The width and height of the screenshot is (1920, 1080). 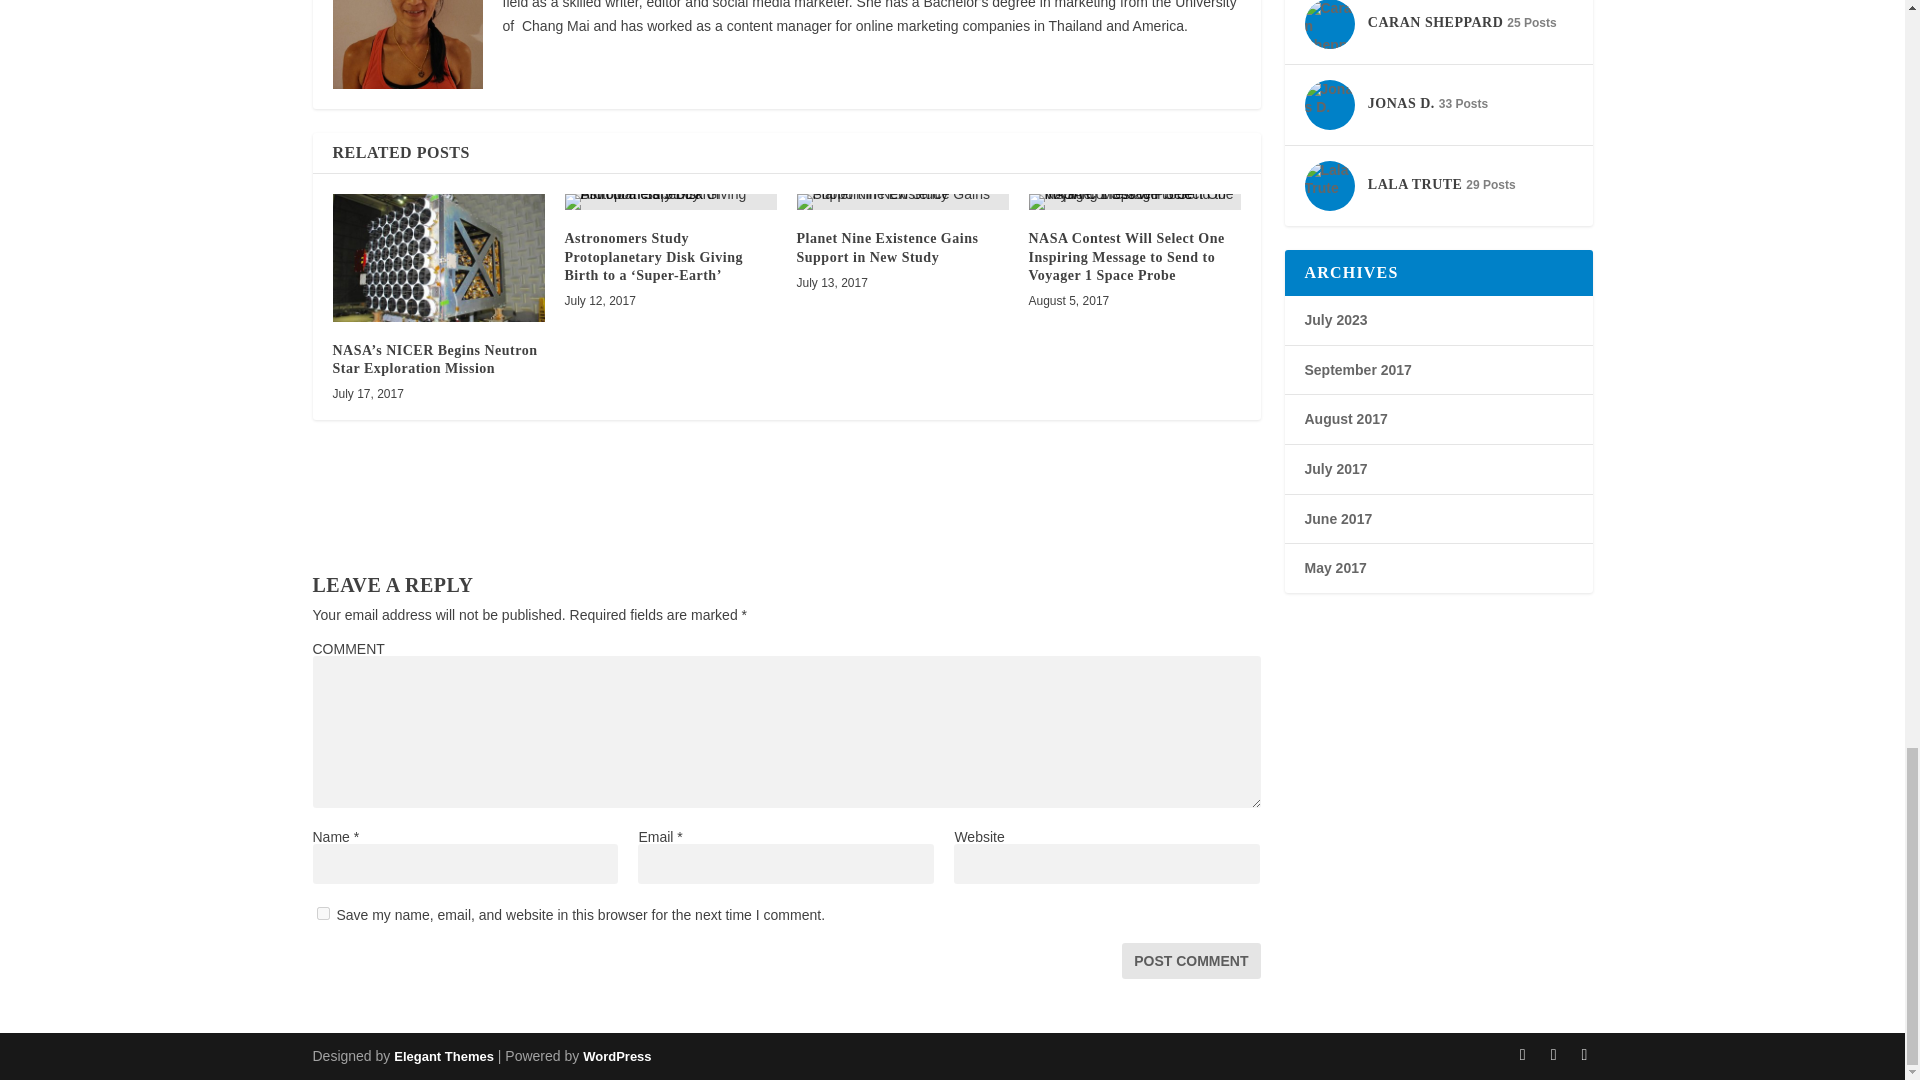 I want to click on Post Comment, so click(x=1190, y=960).